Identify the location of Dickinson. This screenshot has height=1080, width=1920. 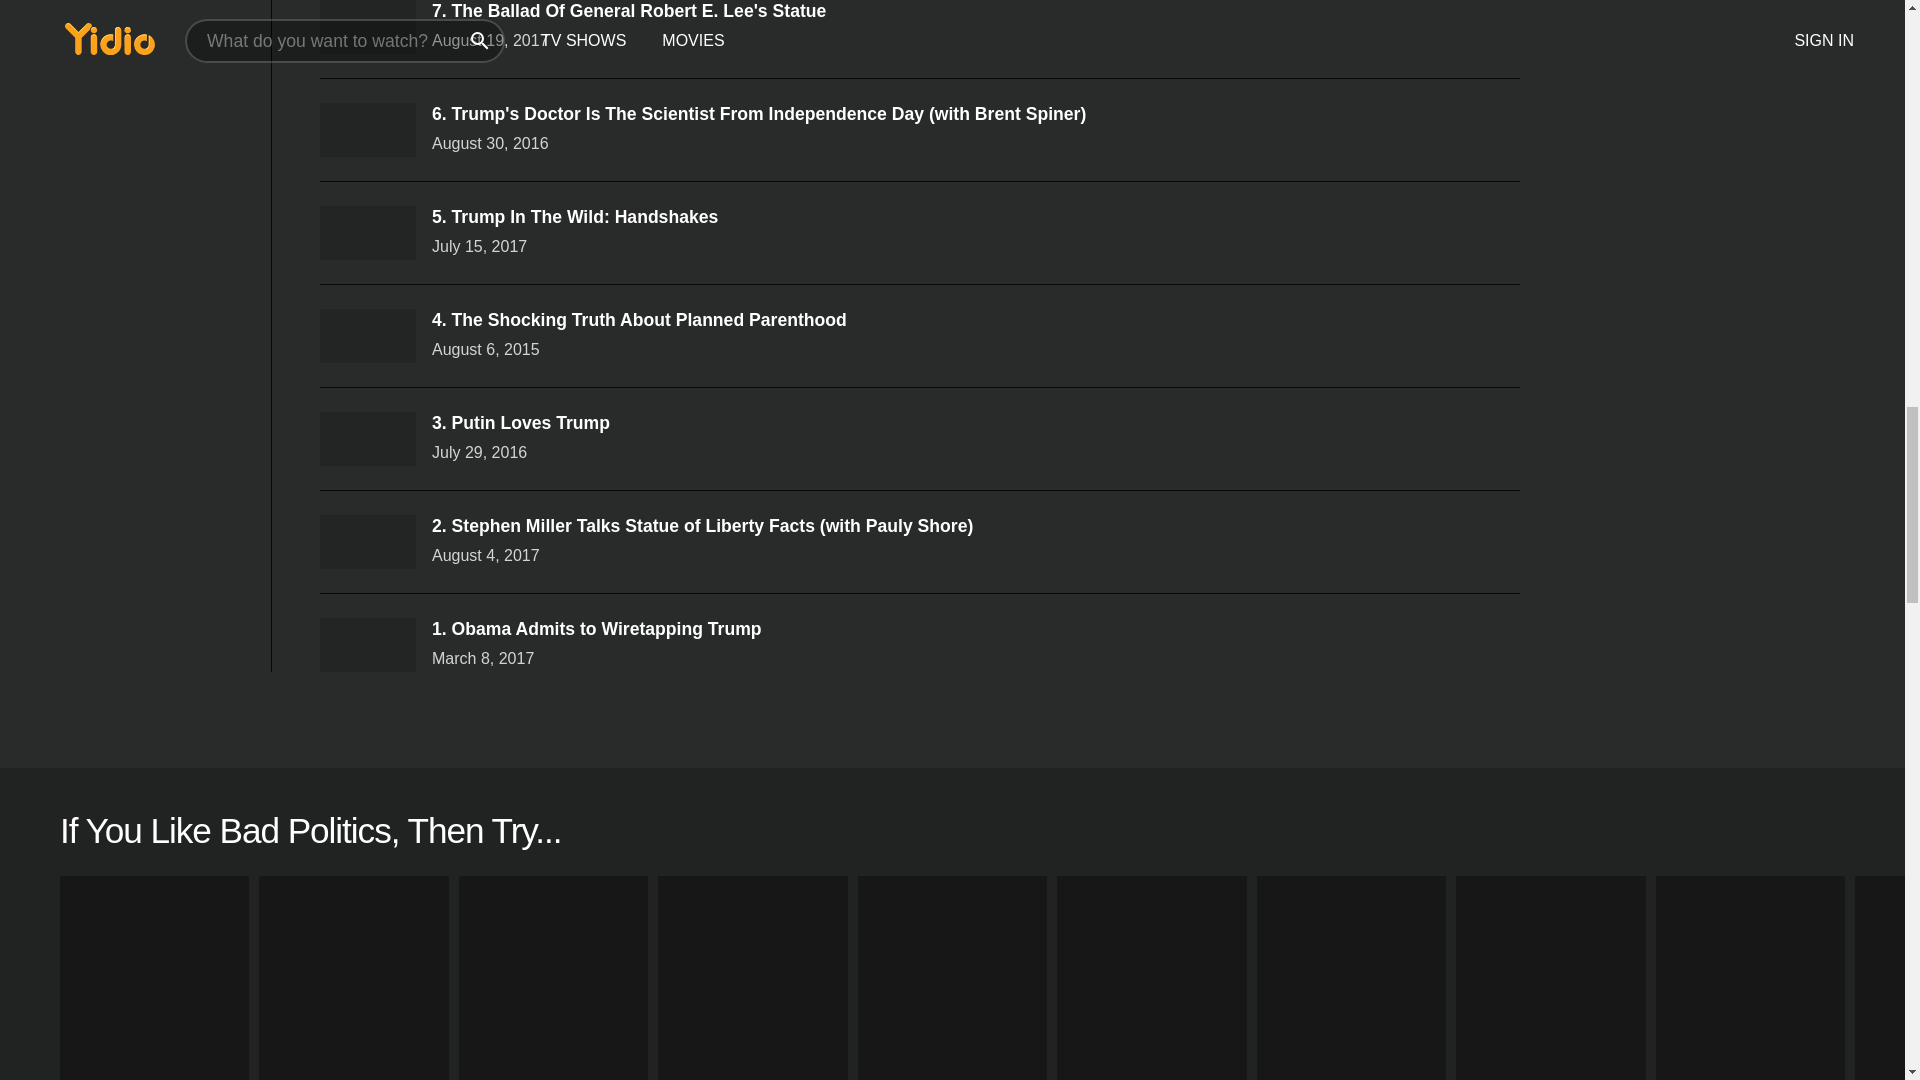
(1750, 978).